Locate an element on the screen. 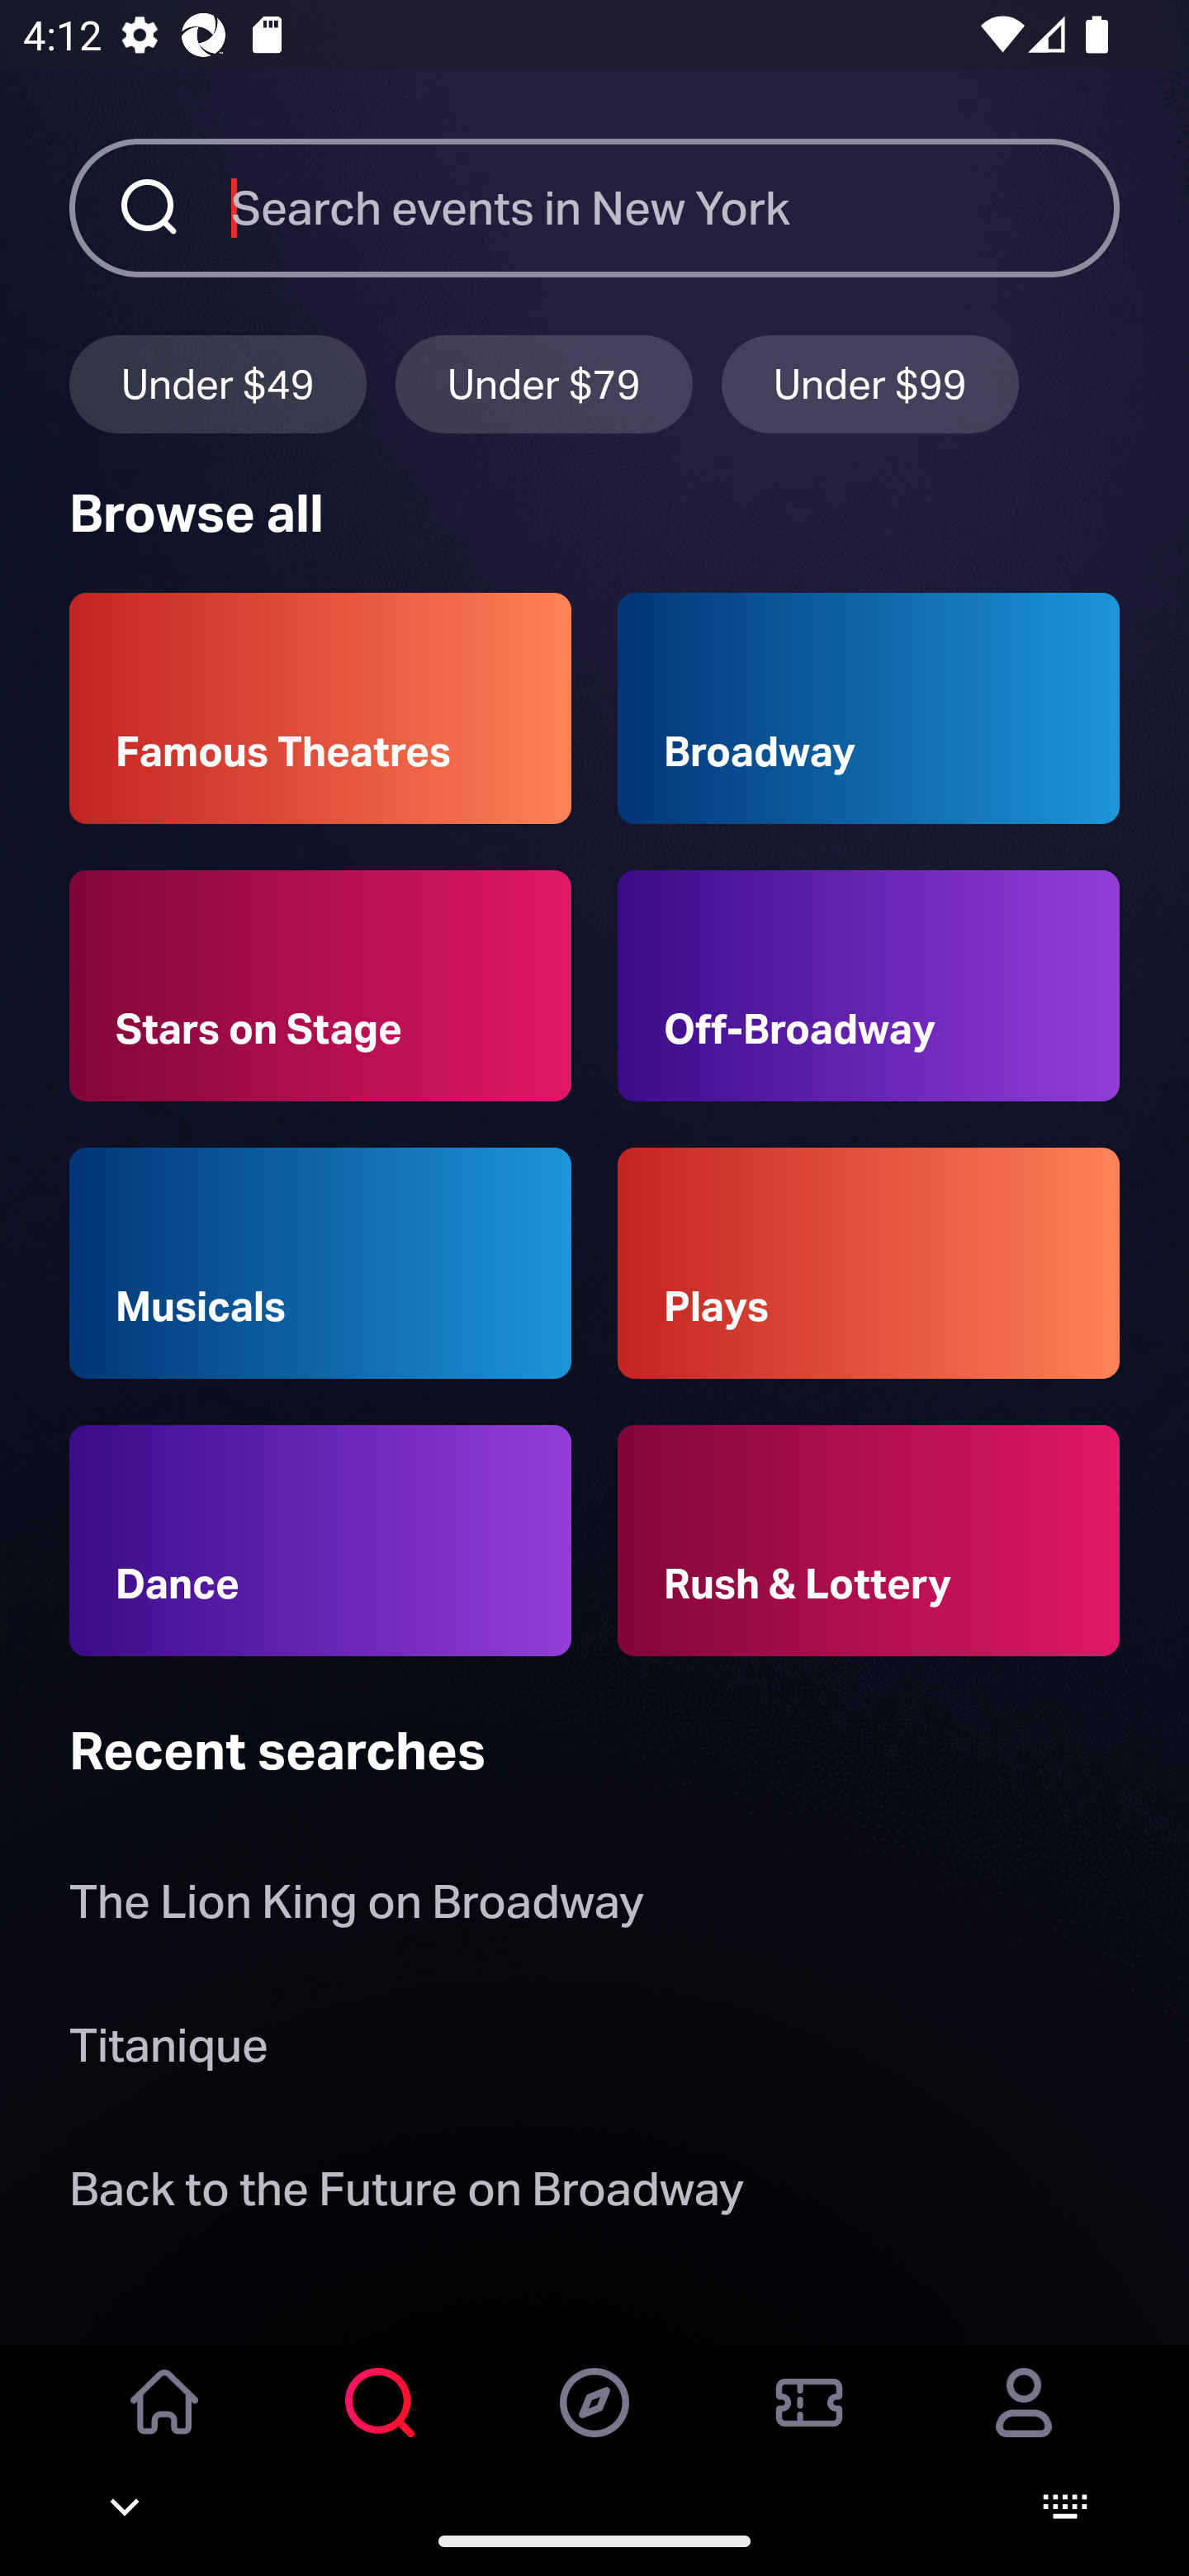  Account is located at coordinates (1024, 2425).